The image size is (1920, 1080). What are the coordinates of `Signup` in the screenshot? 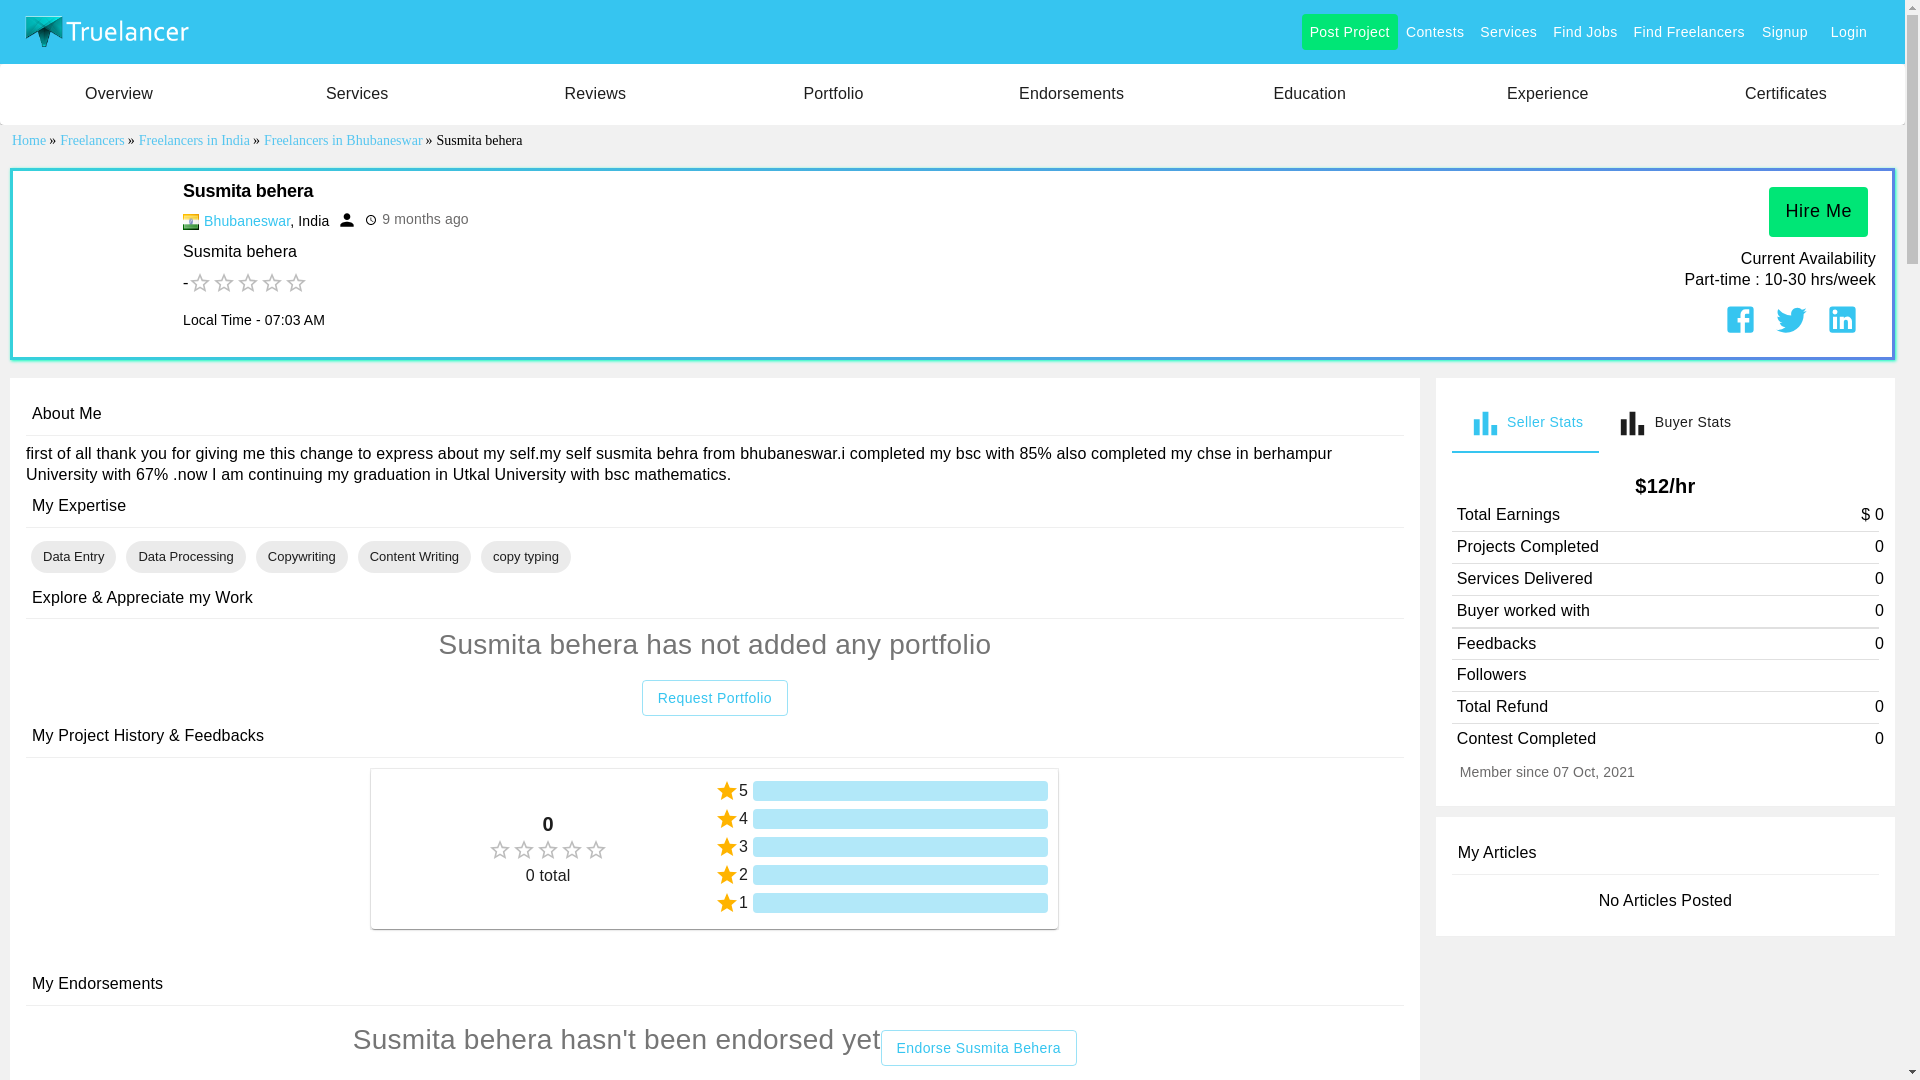 It's located at (1784, 32).